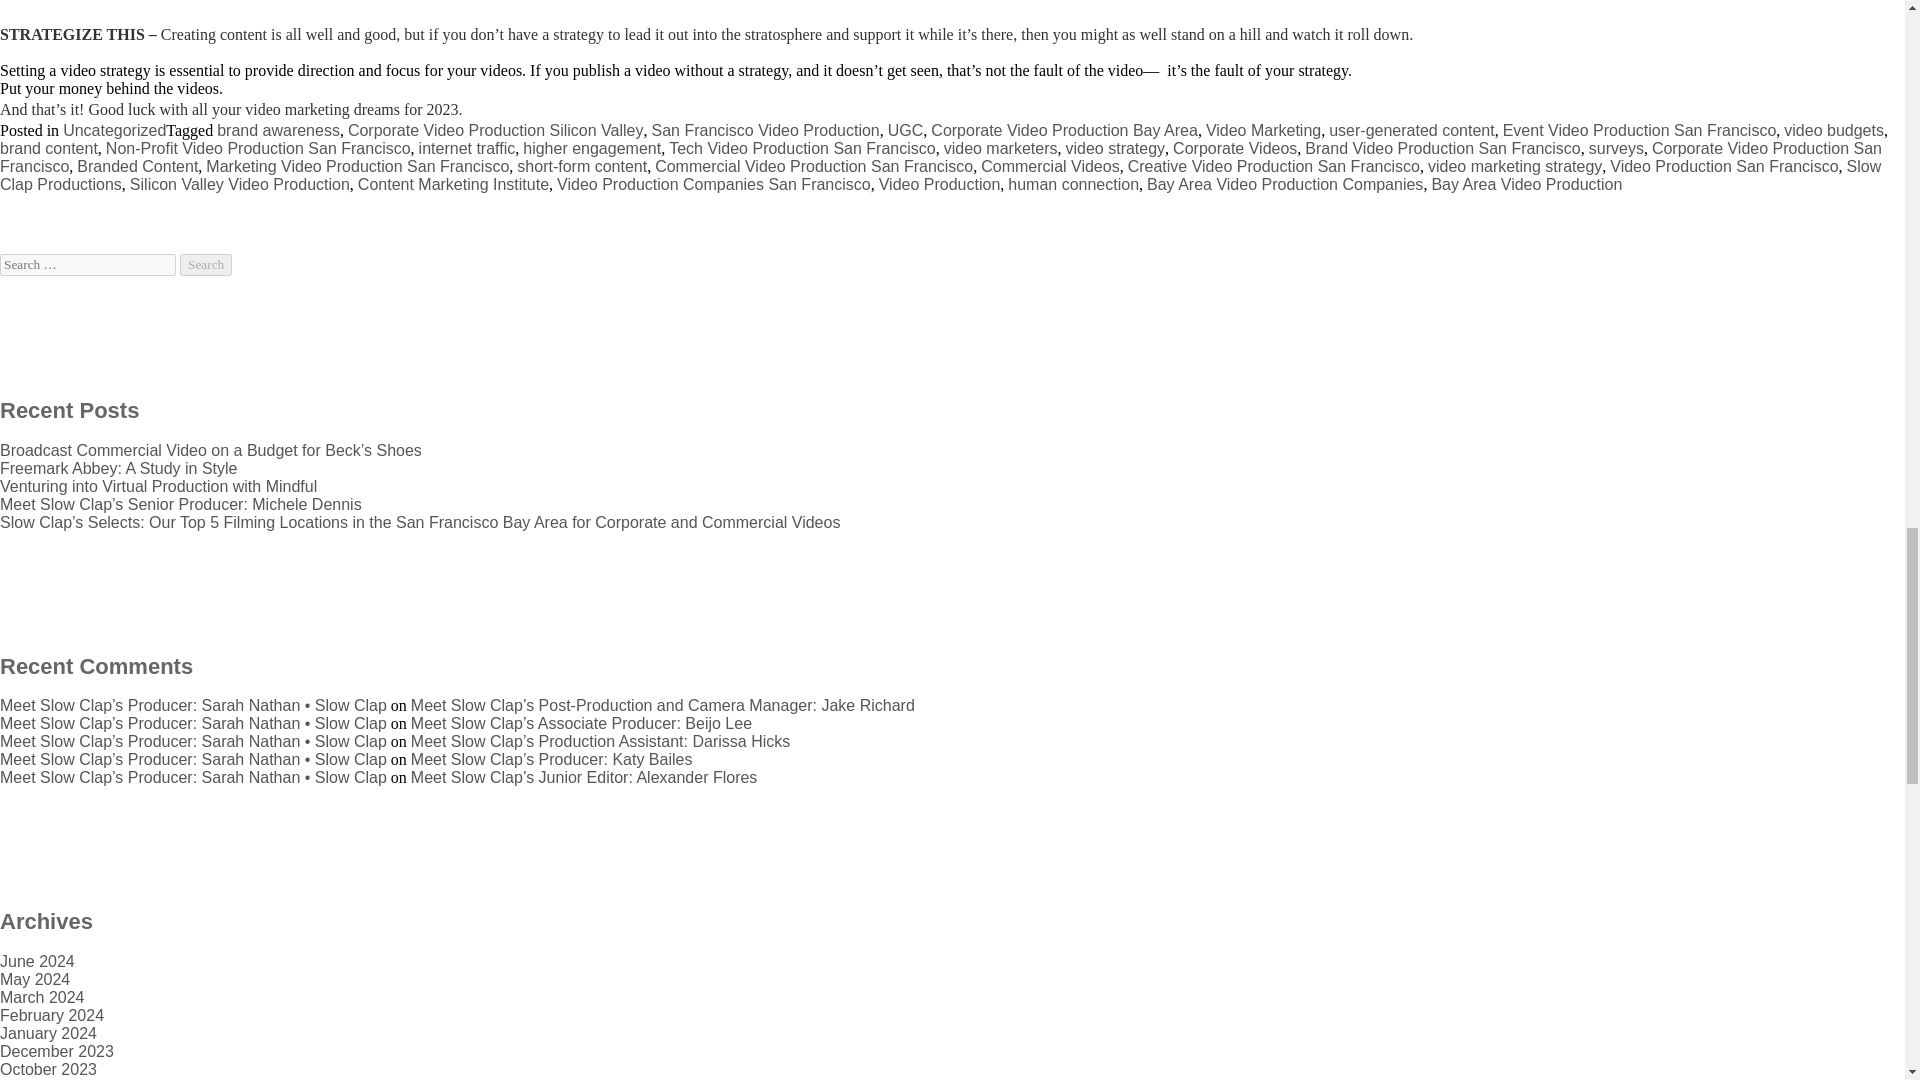 The width and height of the screenshot is (1920, 1080). I want to click on brand content, so click(48, 148).